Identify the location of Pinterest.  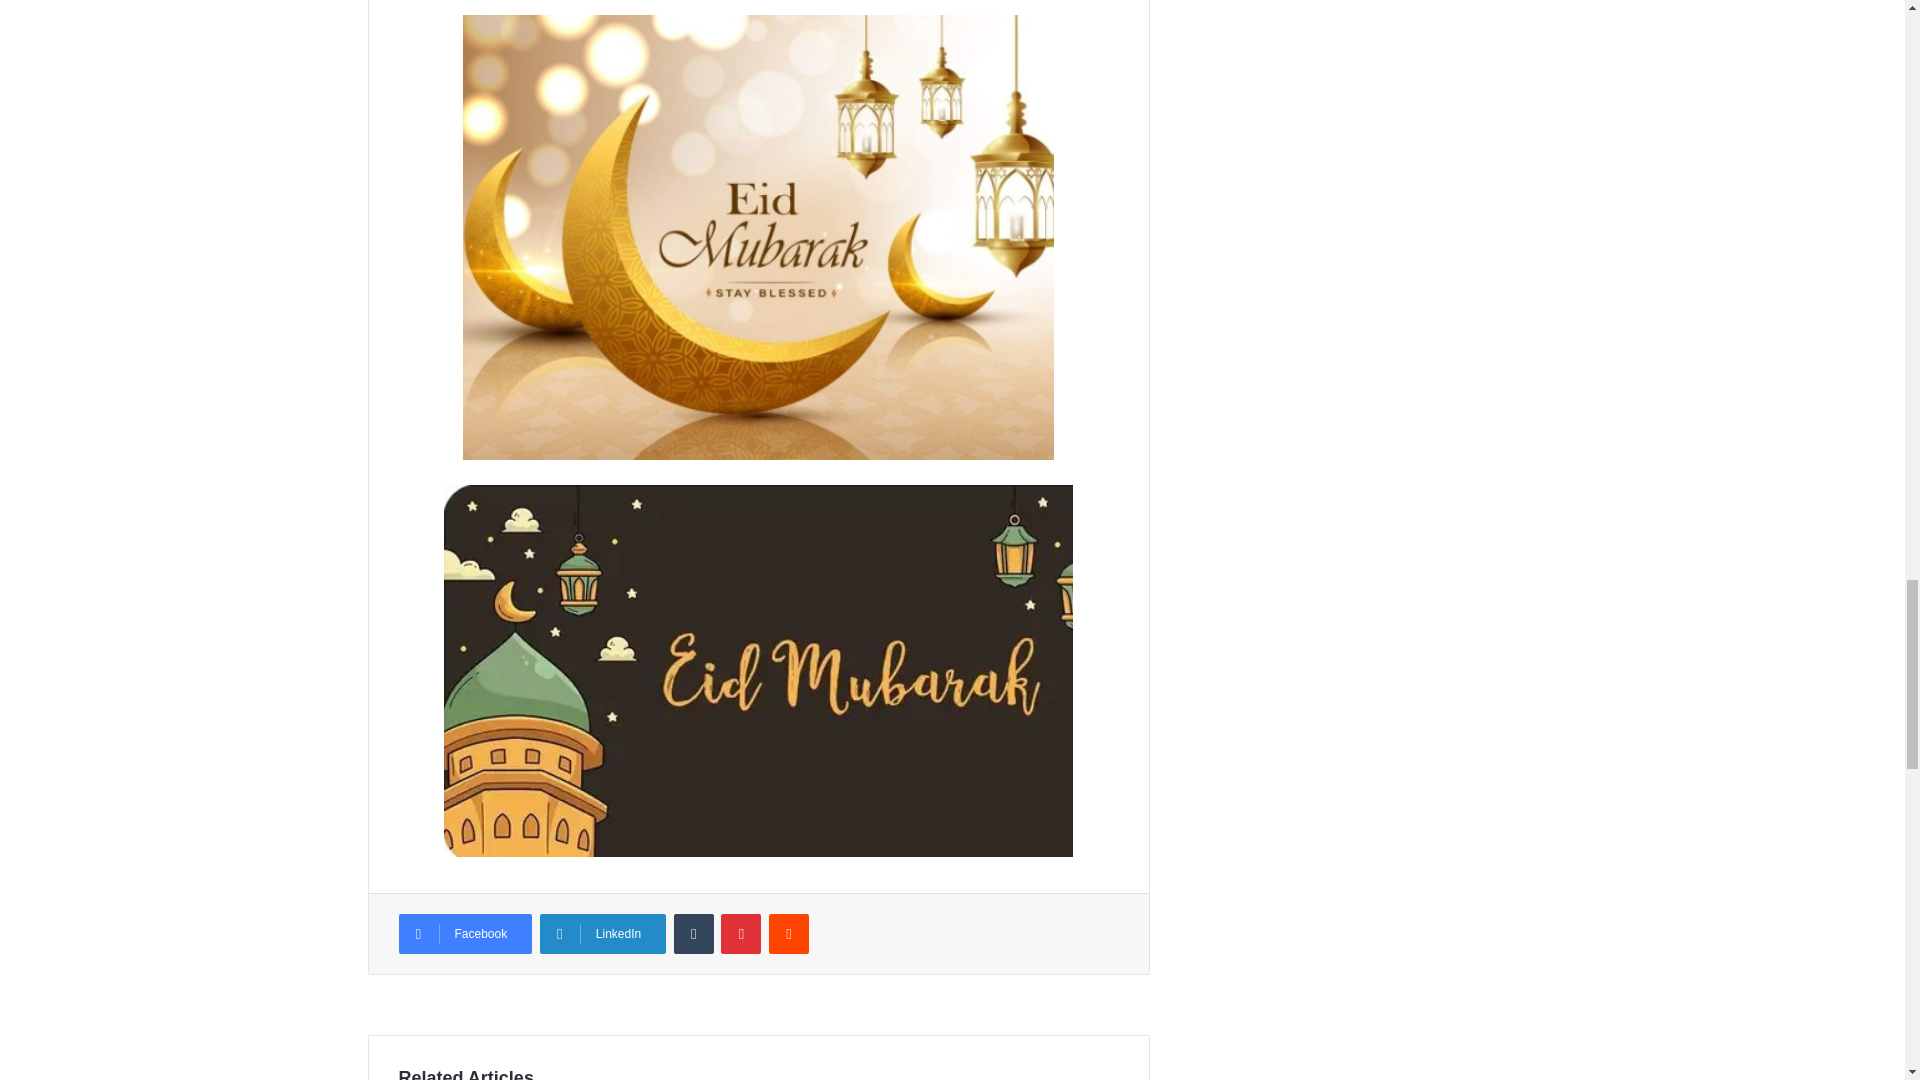
(740, 933).